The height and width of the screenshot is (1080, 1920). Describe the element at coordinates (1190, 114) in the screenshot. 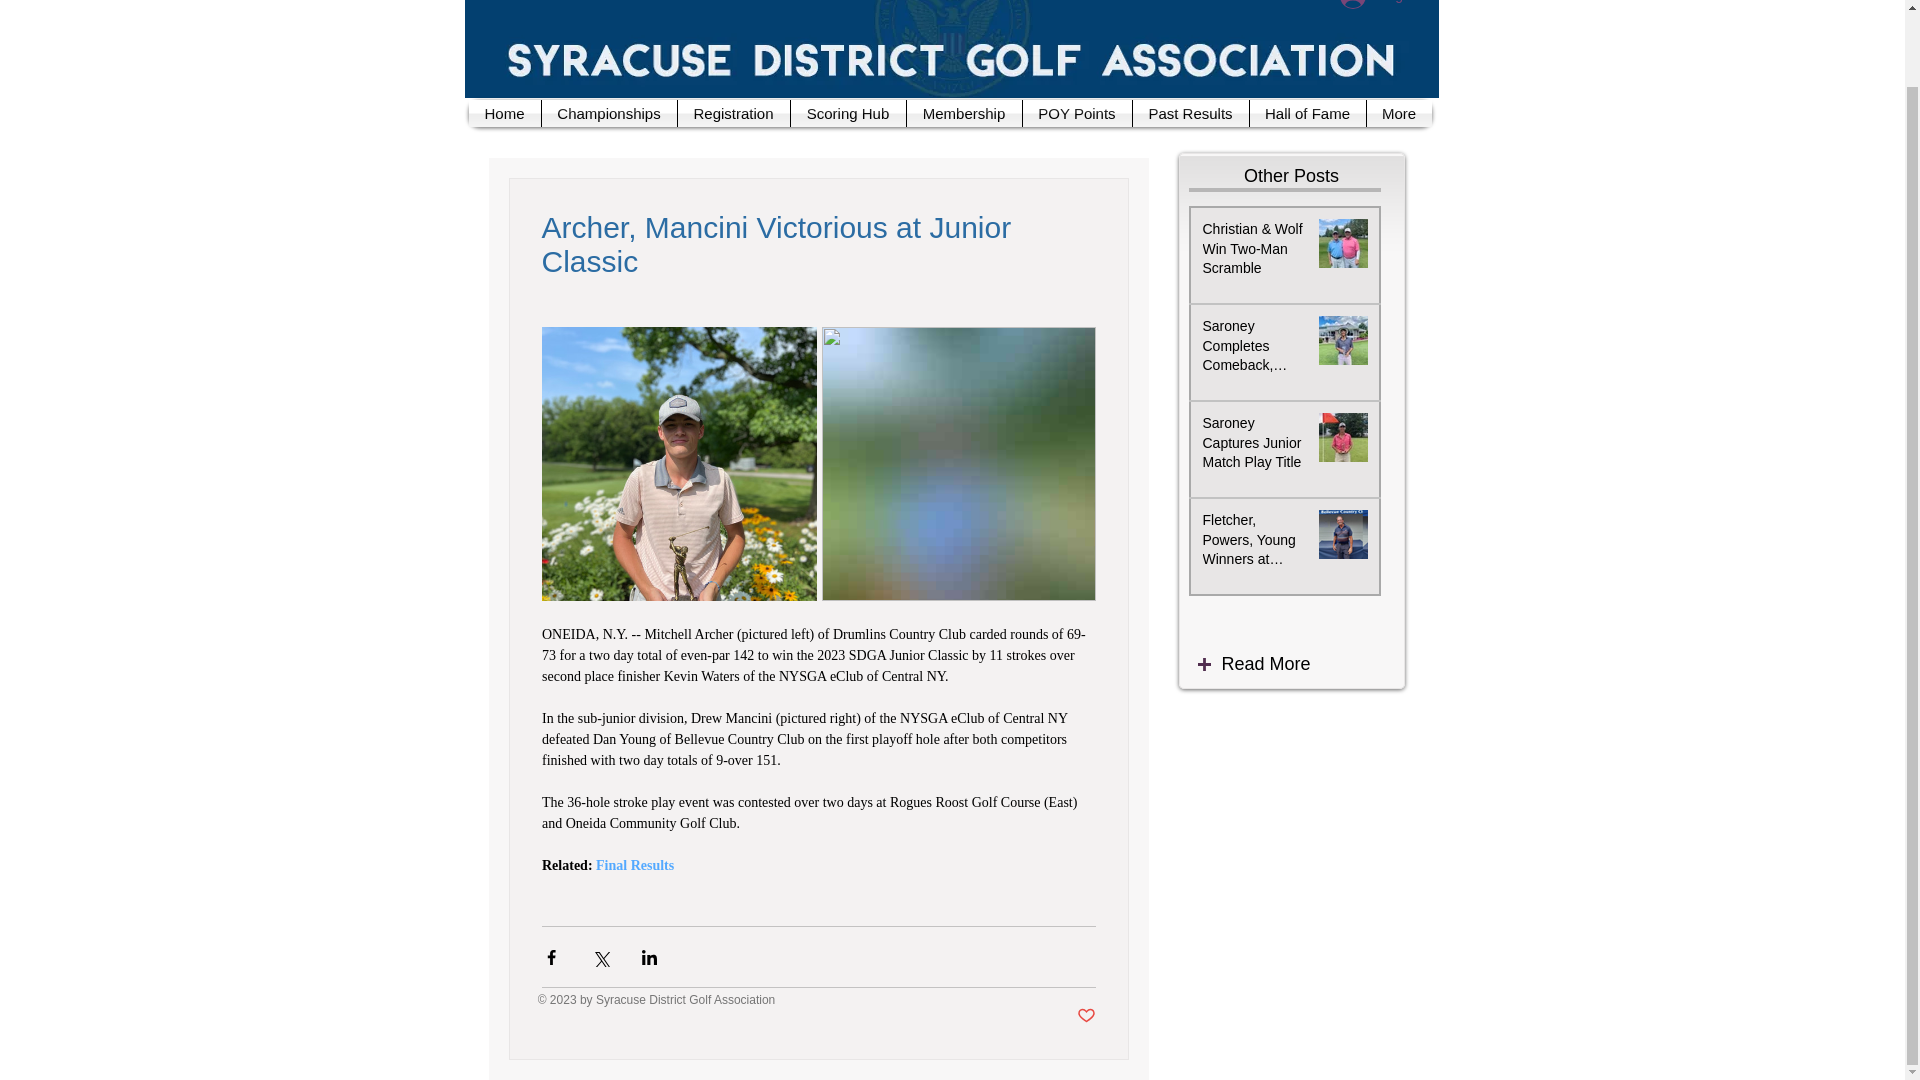

I see `Past Results` at that location.